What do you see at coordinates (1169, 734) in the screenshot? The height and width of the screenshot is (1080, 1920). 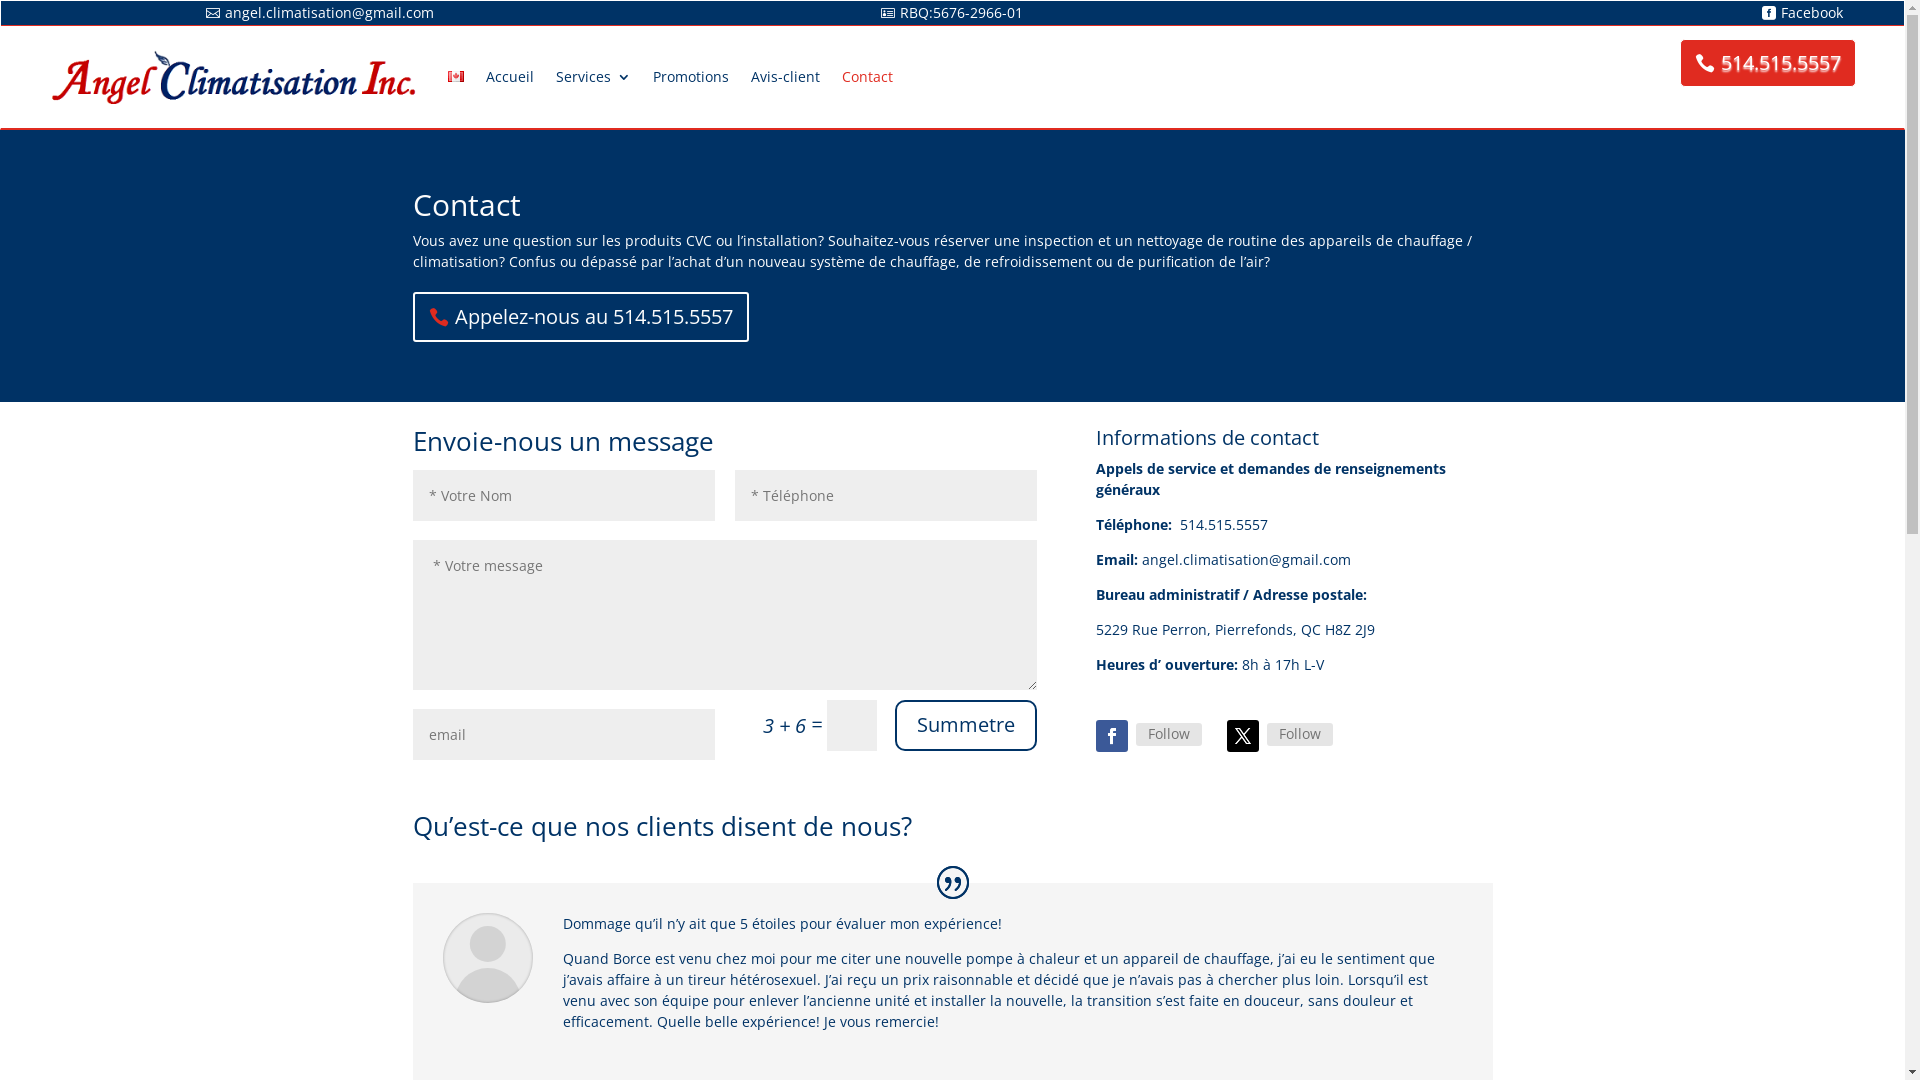 I see `Follow` at bounding box center [1169, 734].